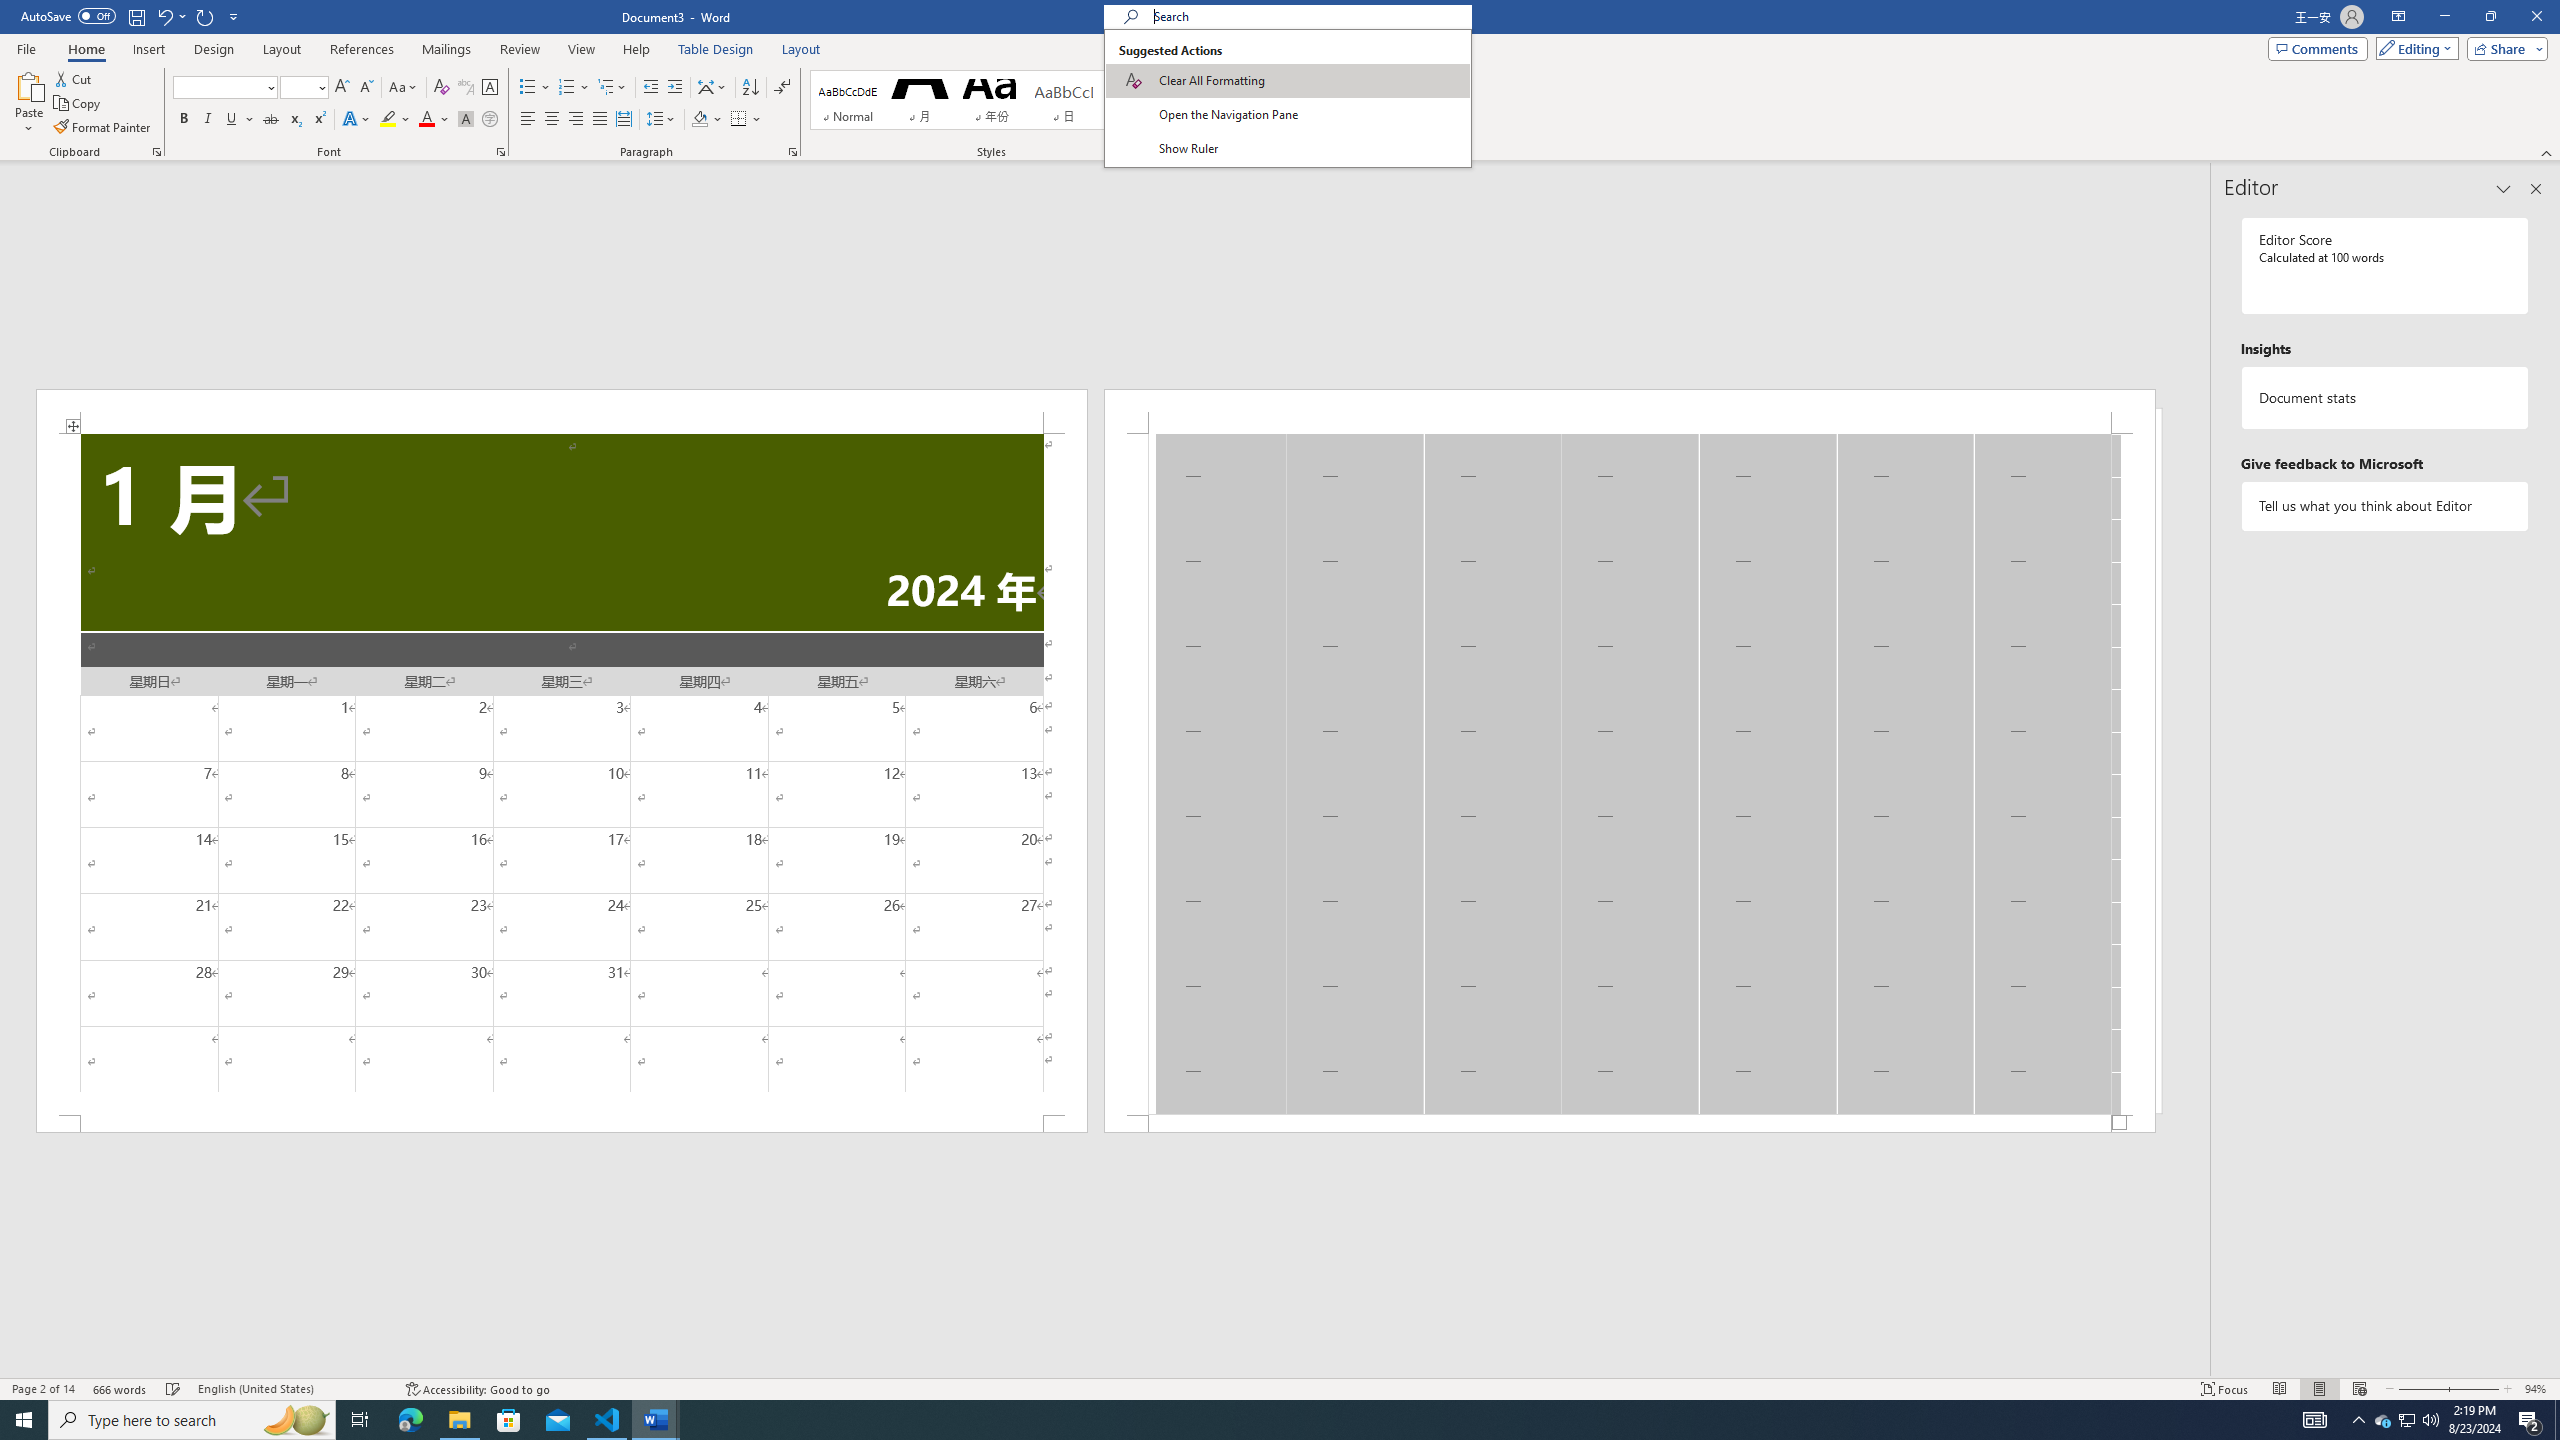  I want to click on Row Down, so click(1180, 100).